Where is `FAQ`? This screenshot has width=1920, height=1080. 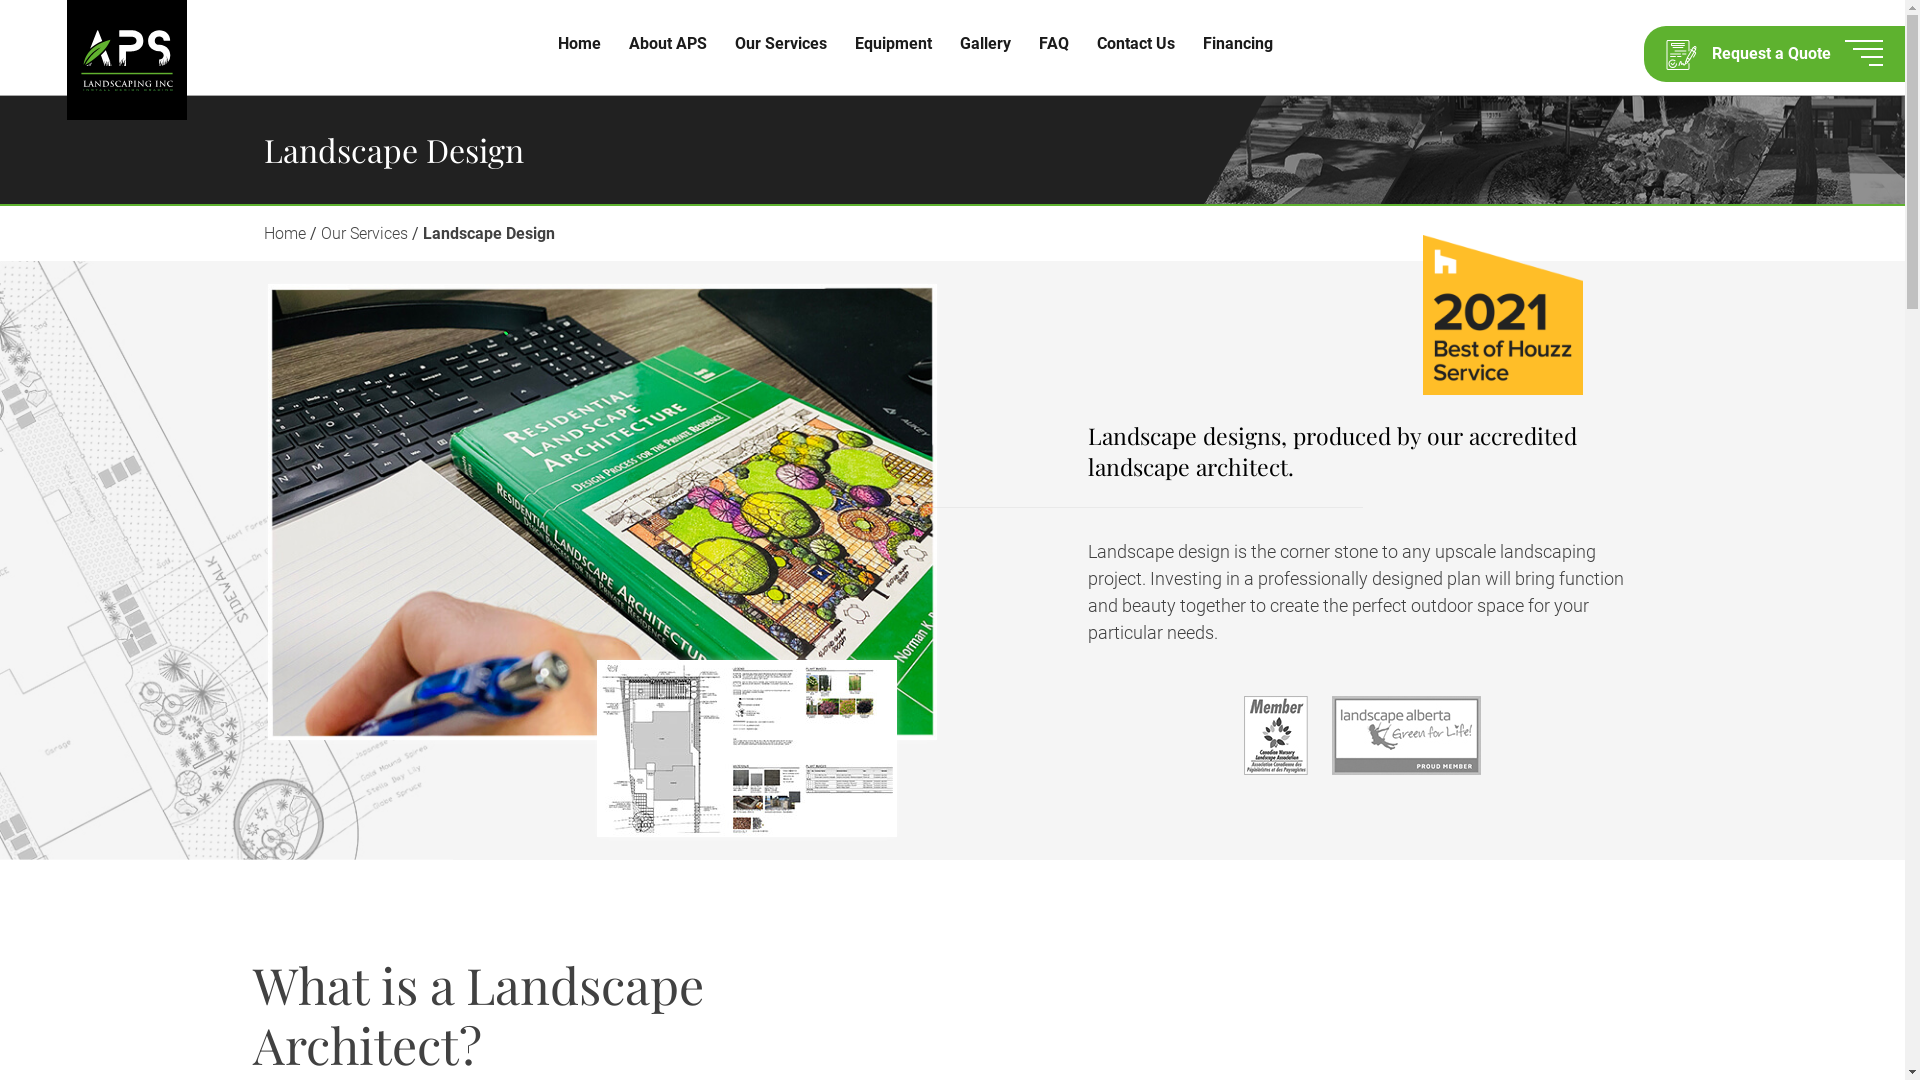
FAQ is located at coordinates (1054, 43).